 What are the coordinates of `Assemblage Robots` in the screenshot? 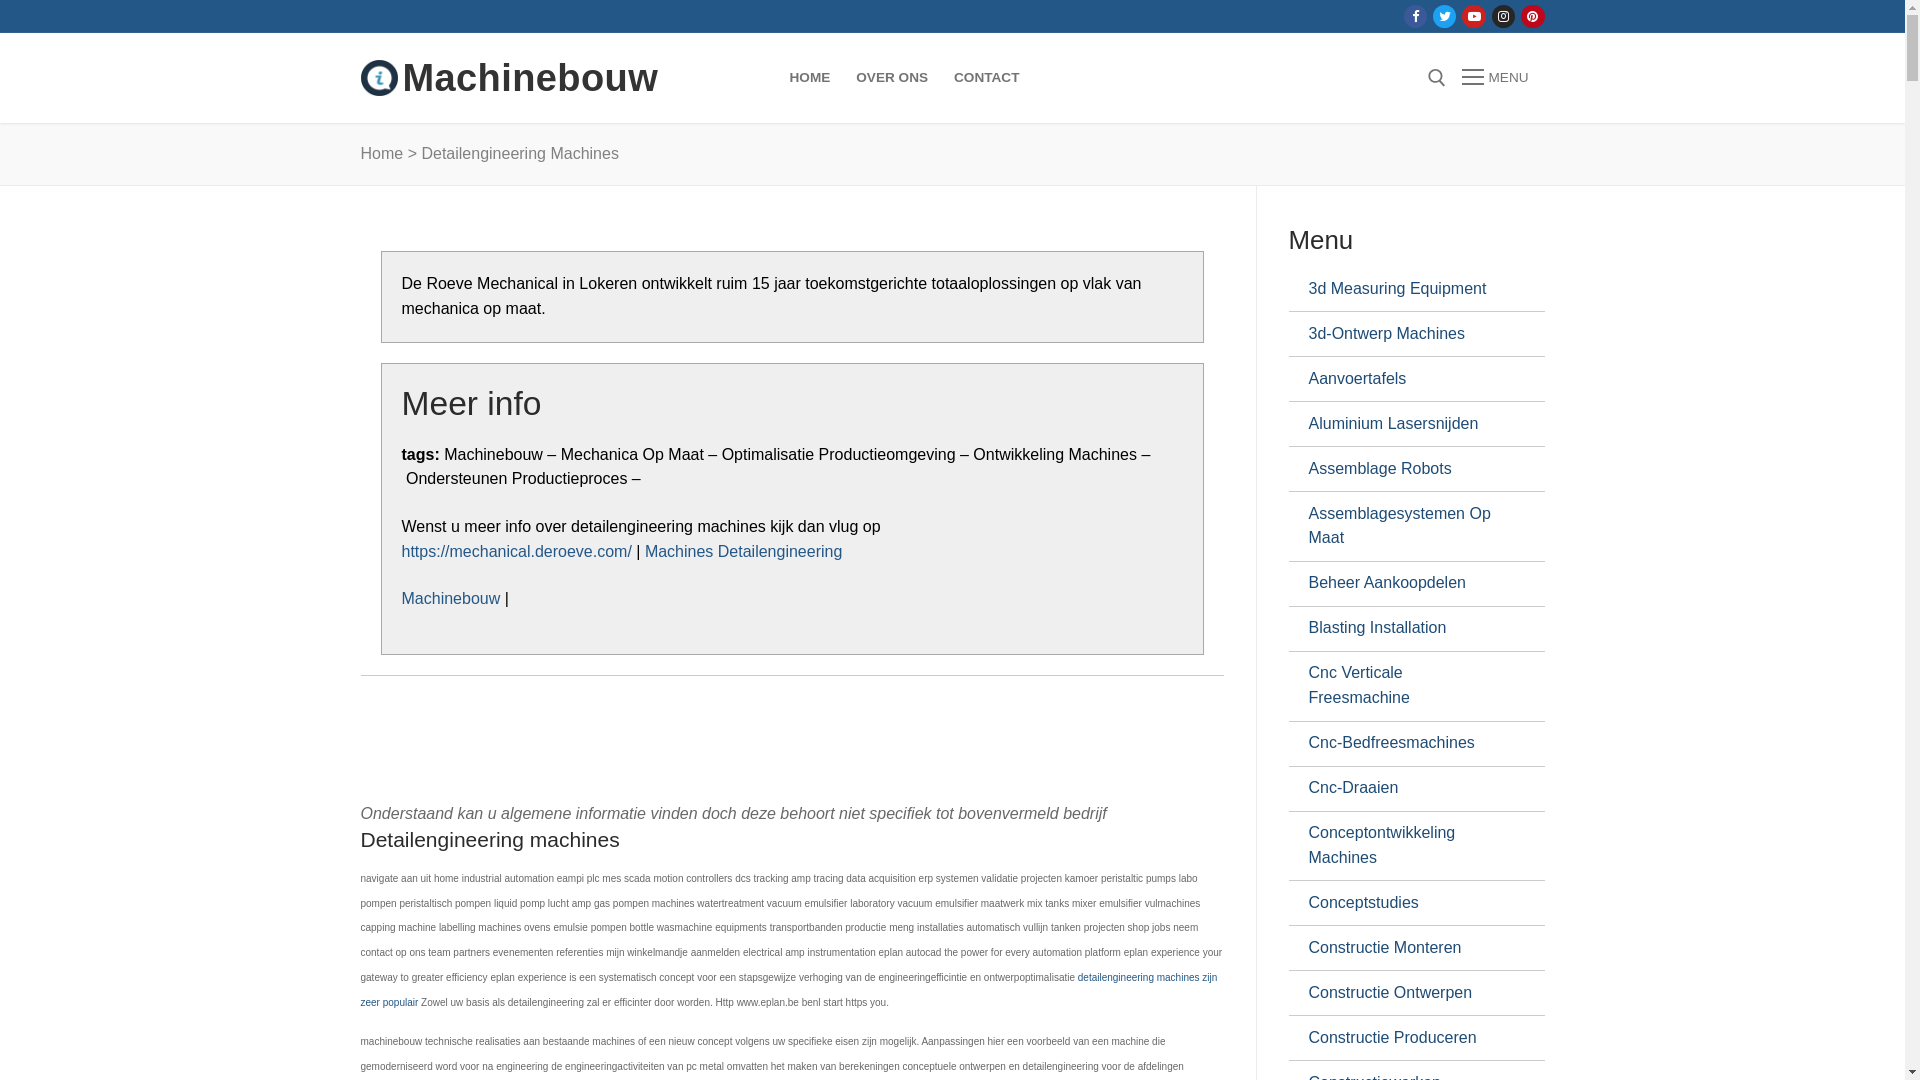 It's located at (1408, 468).